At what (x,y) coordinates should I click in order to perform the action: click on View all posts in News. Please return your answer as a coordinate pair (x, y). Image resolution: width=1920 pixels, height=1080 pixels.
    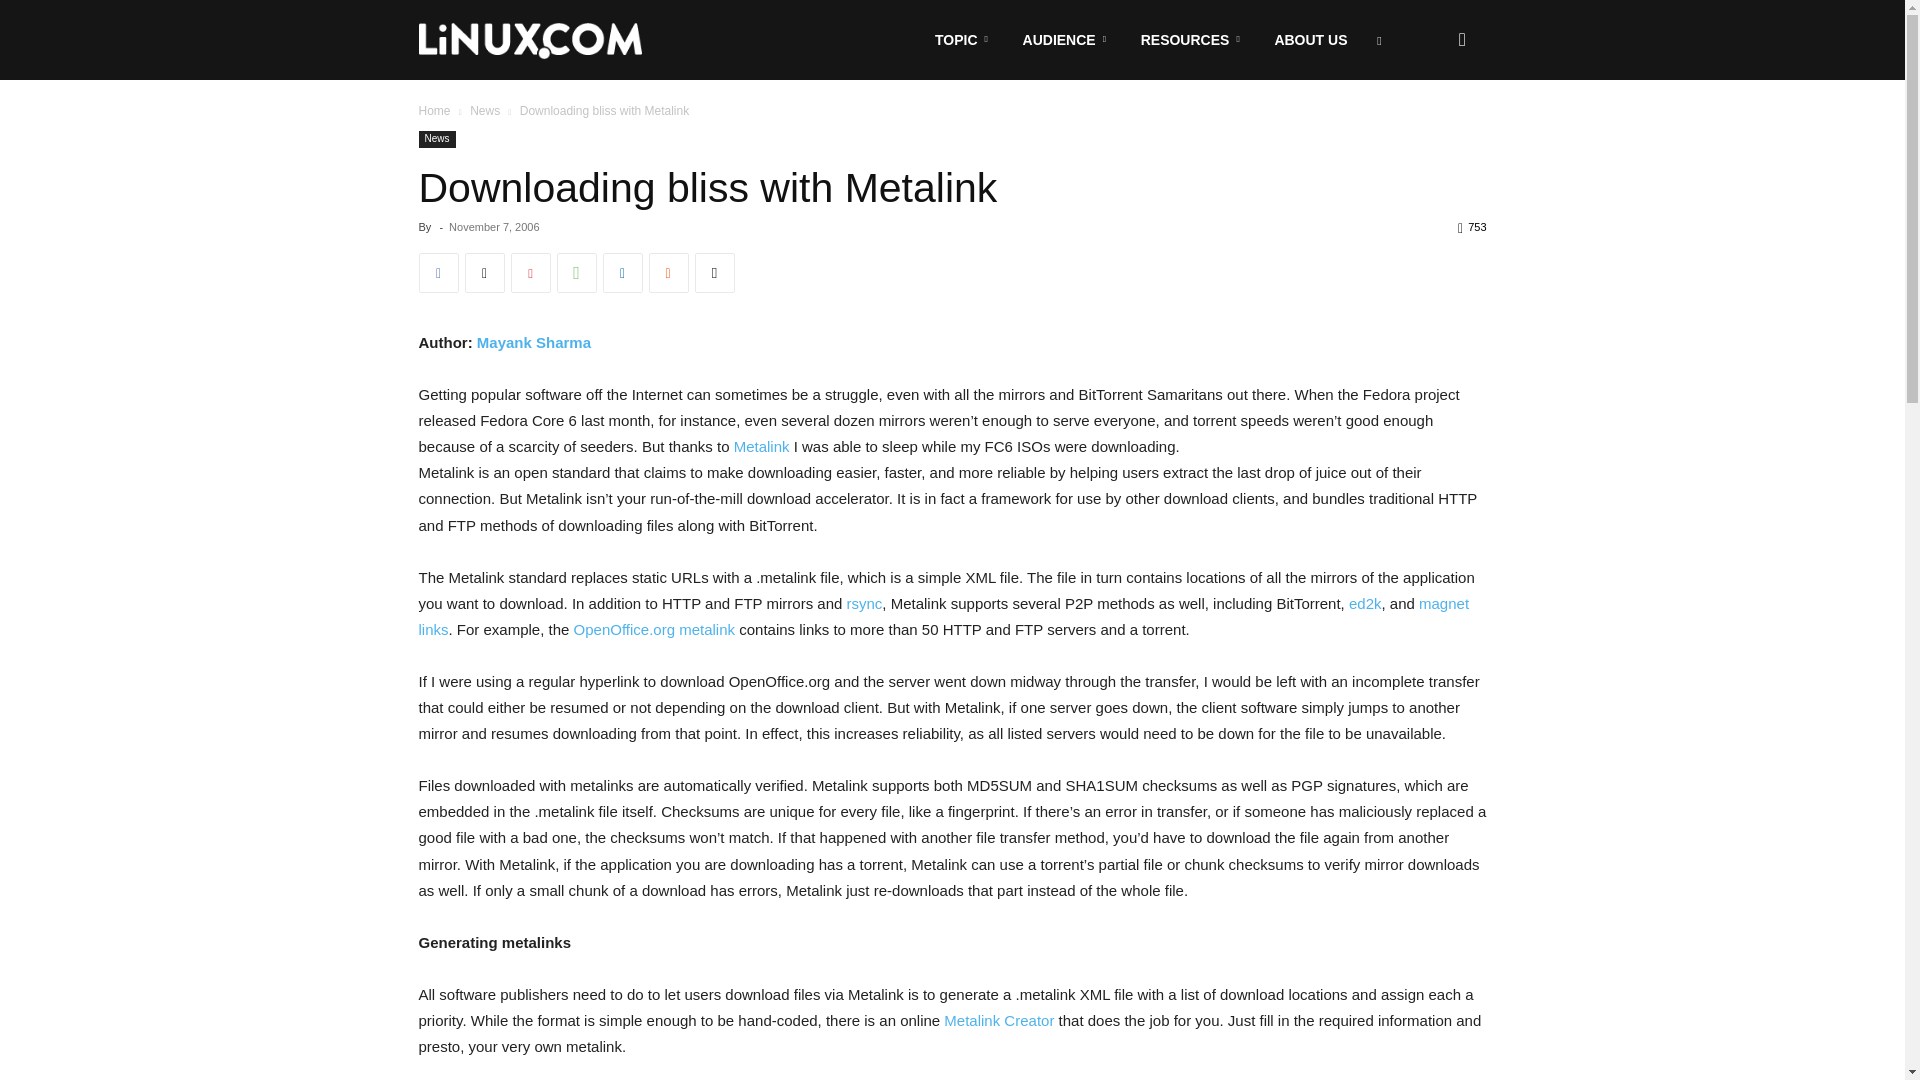
    Looking at the image, I should click on (484, 110).